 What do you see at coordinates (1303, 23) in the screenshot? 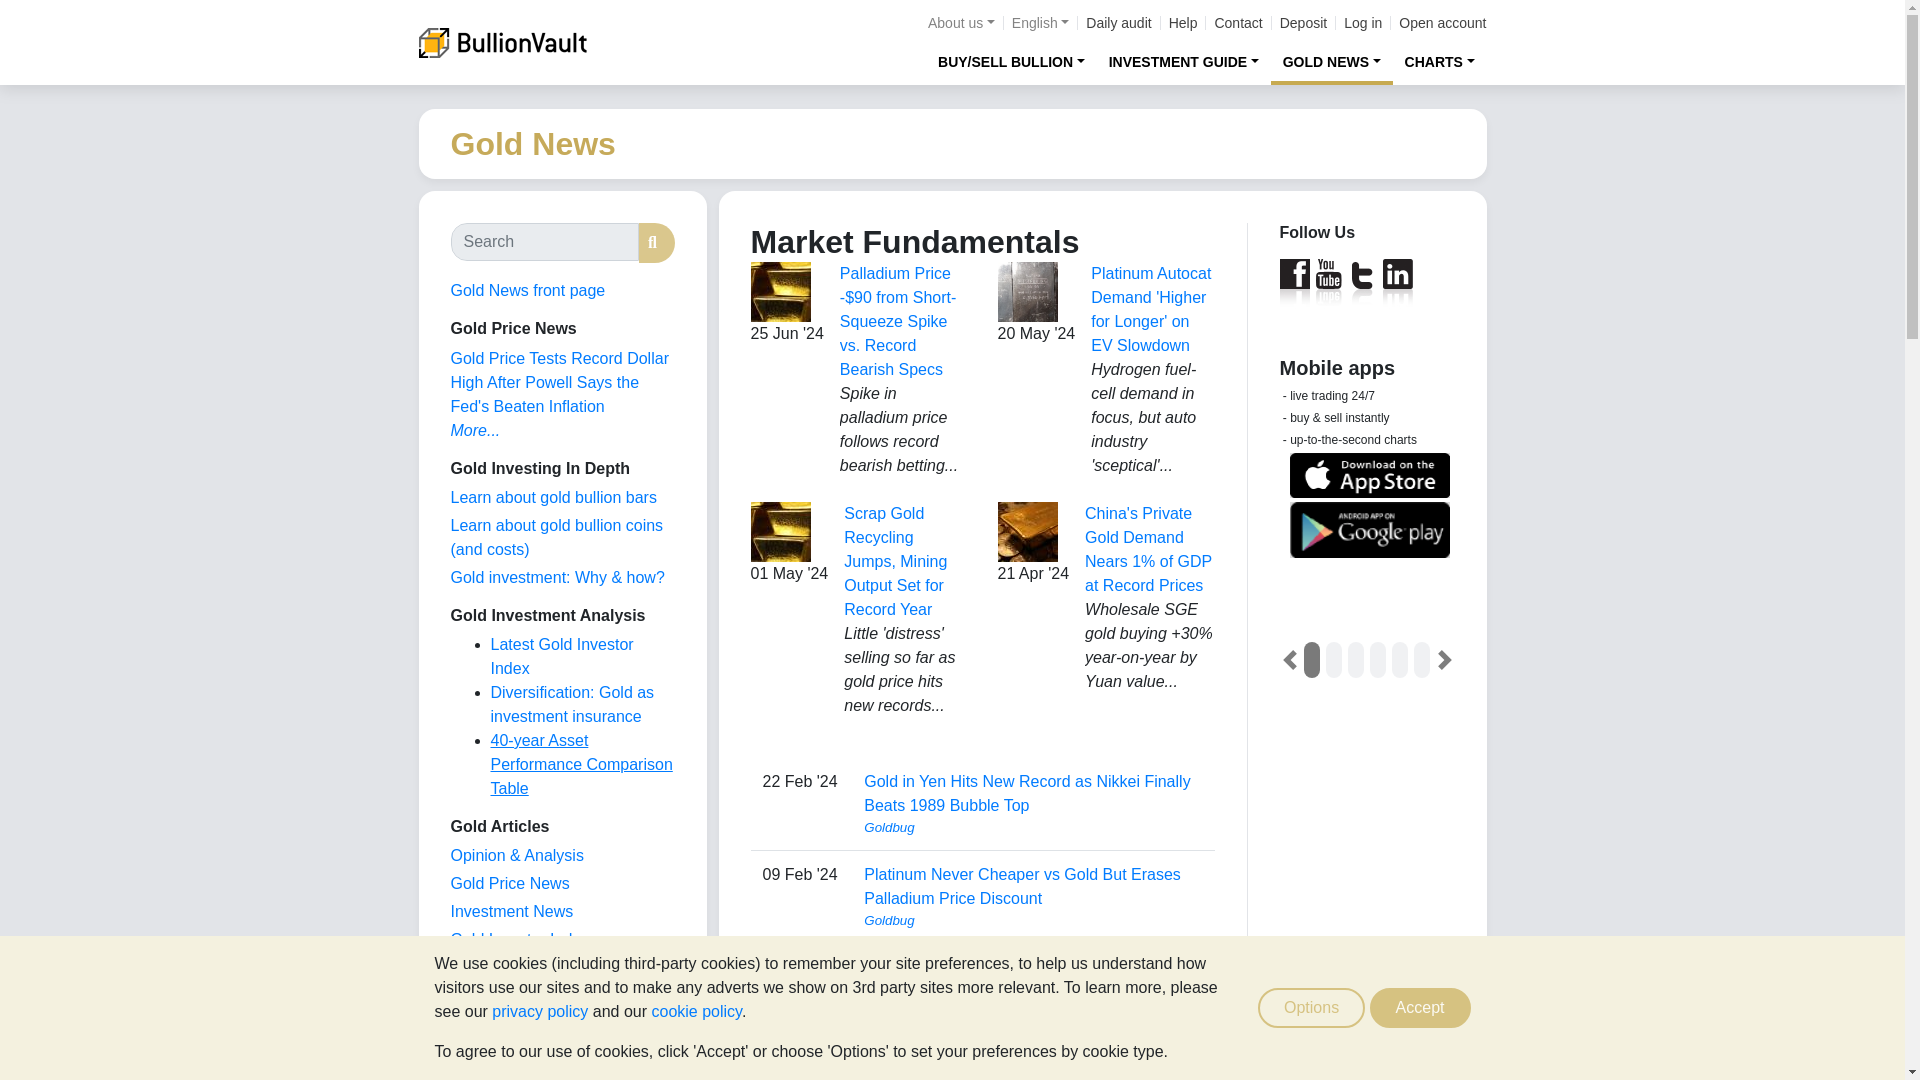
I see `Deposit` at bounding box center [1303, 23].